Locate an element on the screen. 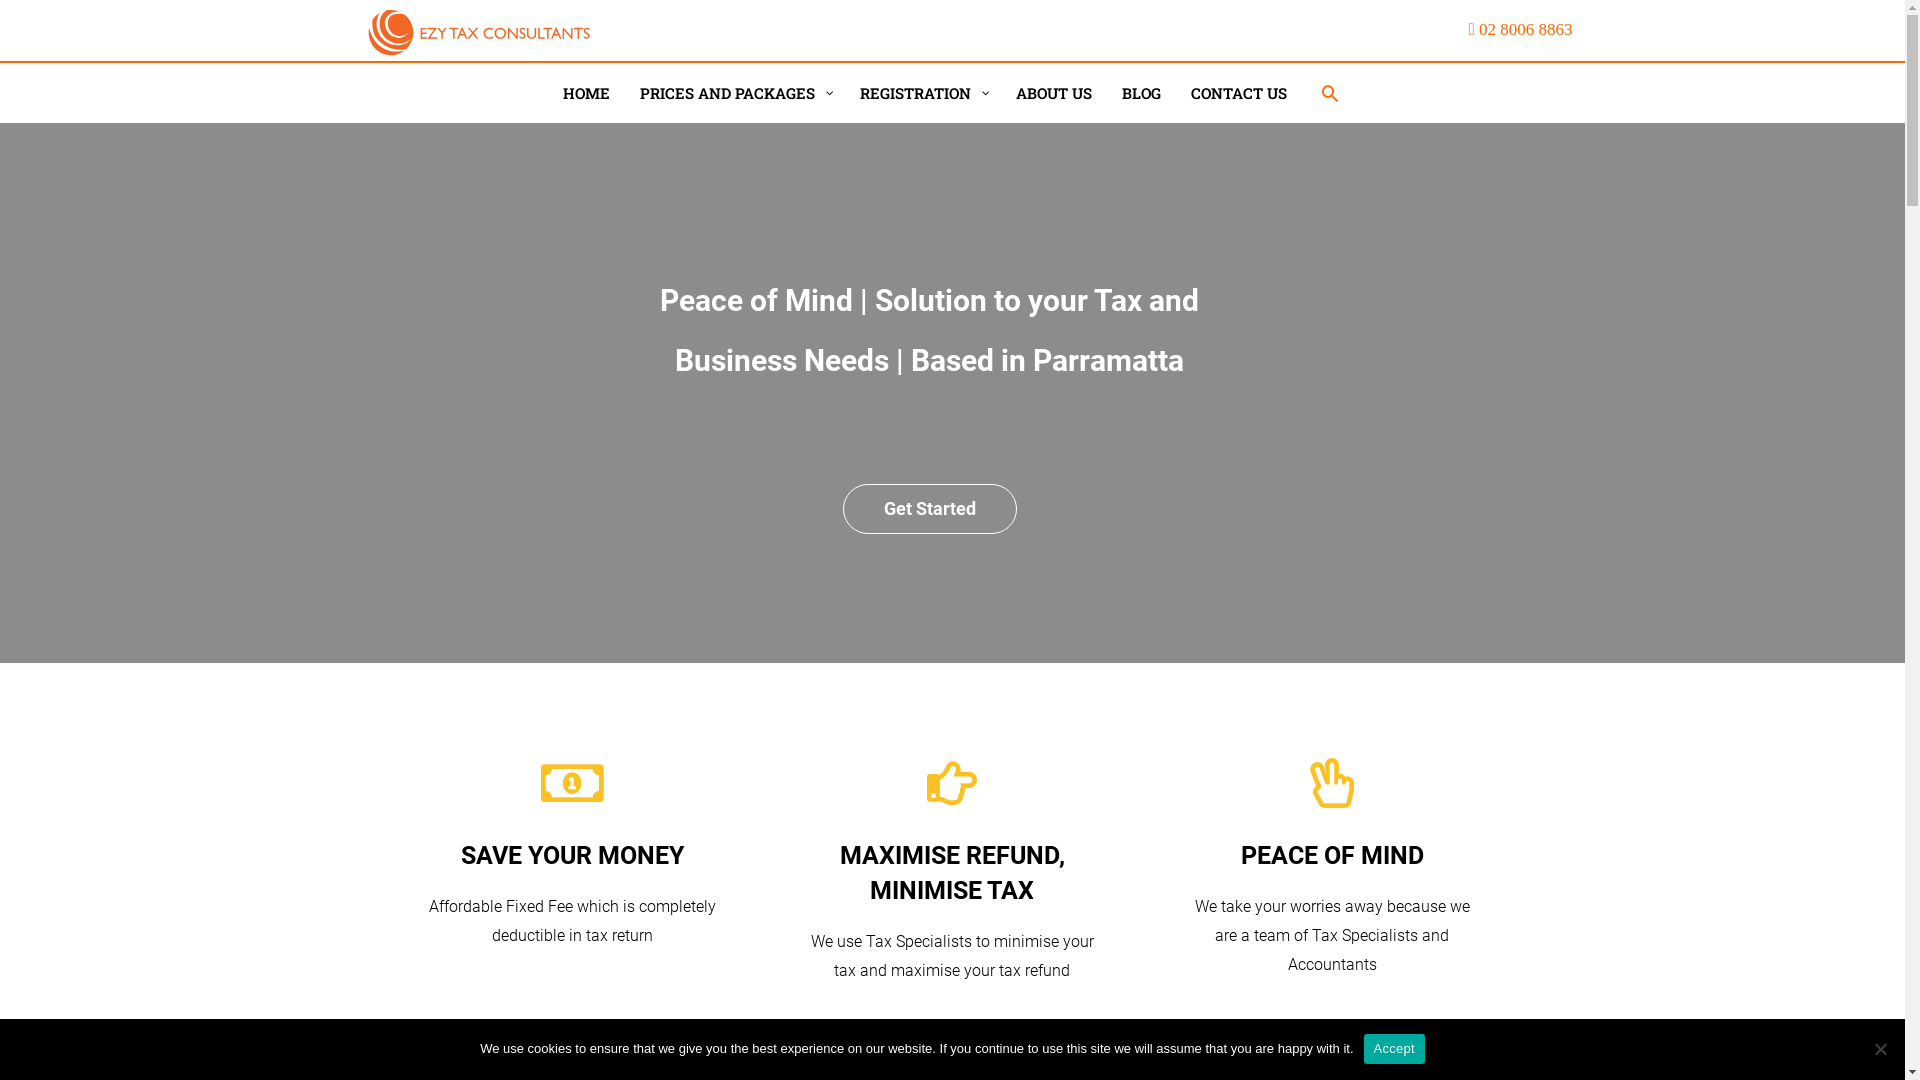  Accept is located at coordinates (1394, 1049).